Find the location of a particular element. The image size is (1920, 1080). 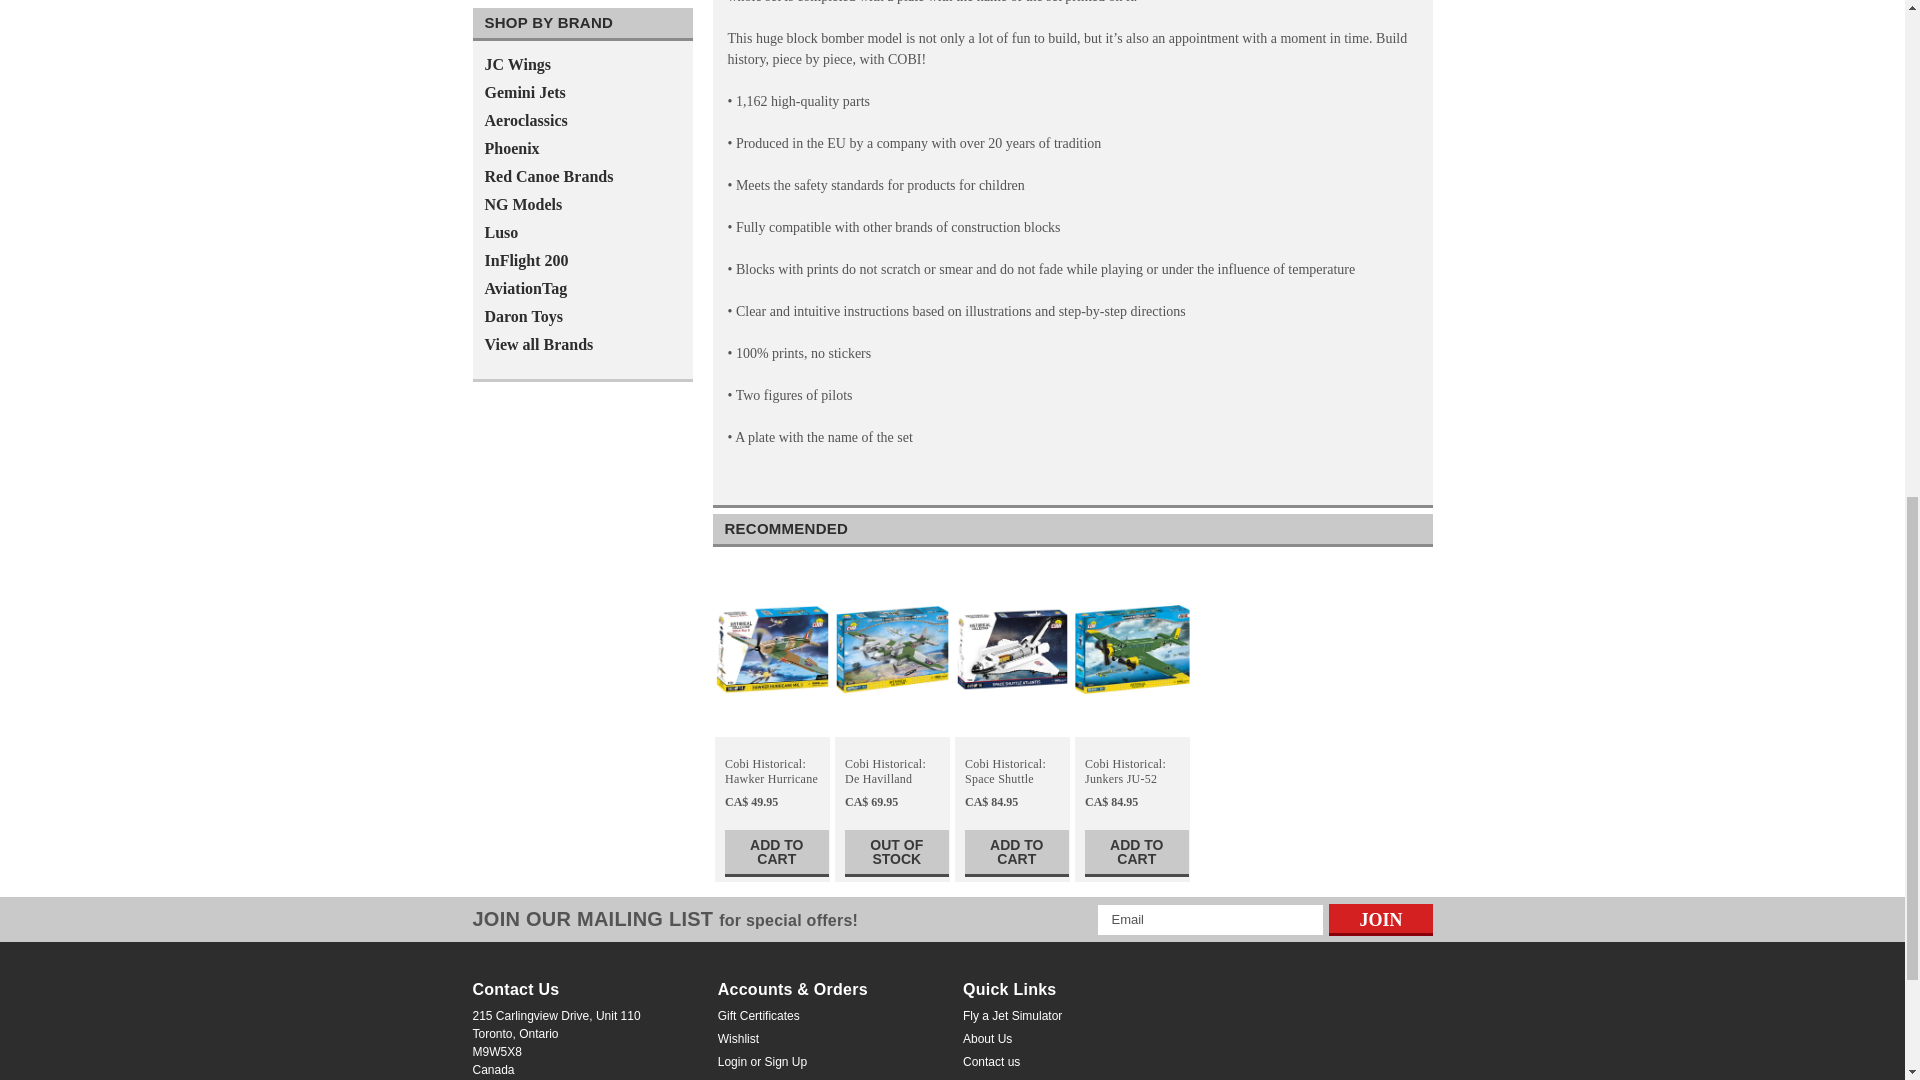

Cobi Historical: Space Shuttle Atlantis is located at coordinates (1012, 649).